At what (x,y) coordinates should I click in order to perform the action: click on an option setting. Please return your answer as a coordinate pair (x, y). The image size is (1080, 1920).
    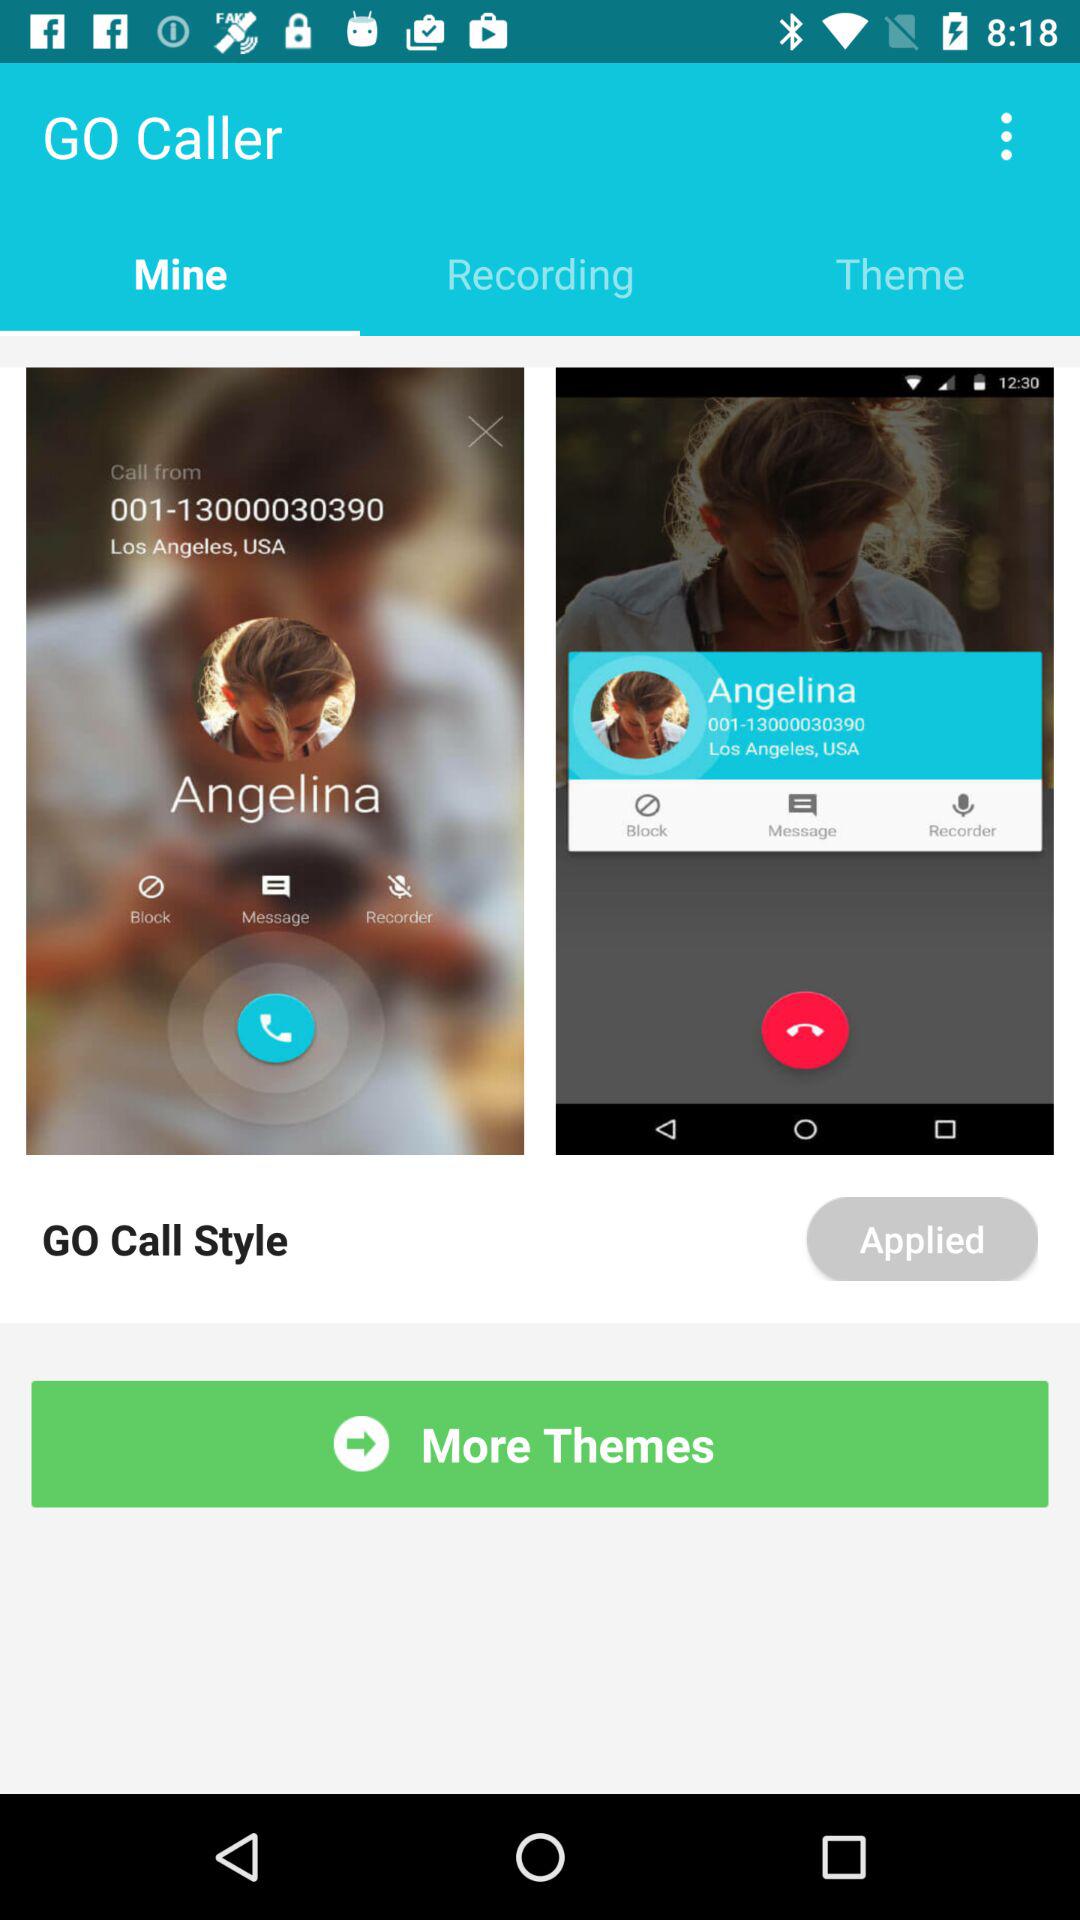
    Looking at the image, I should click on (1006, 136).